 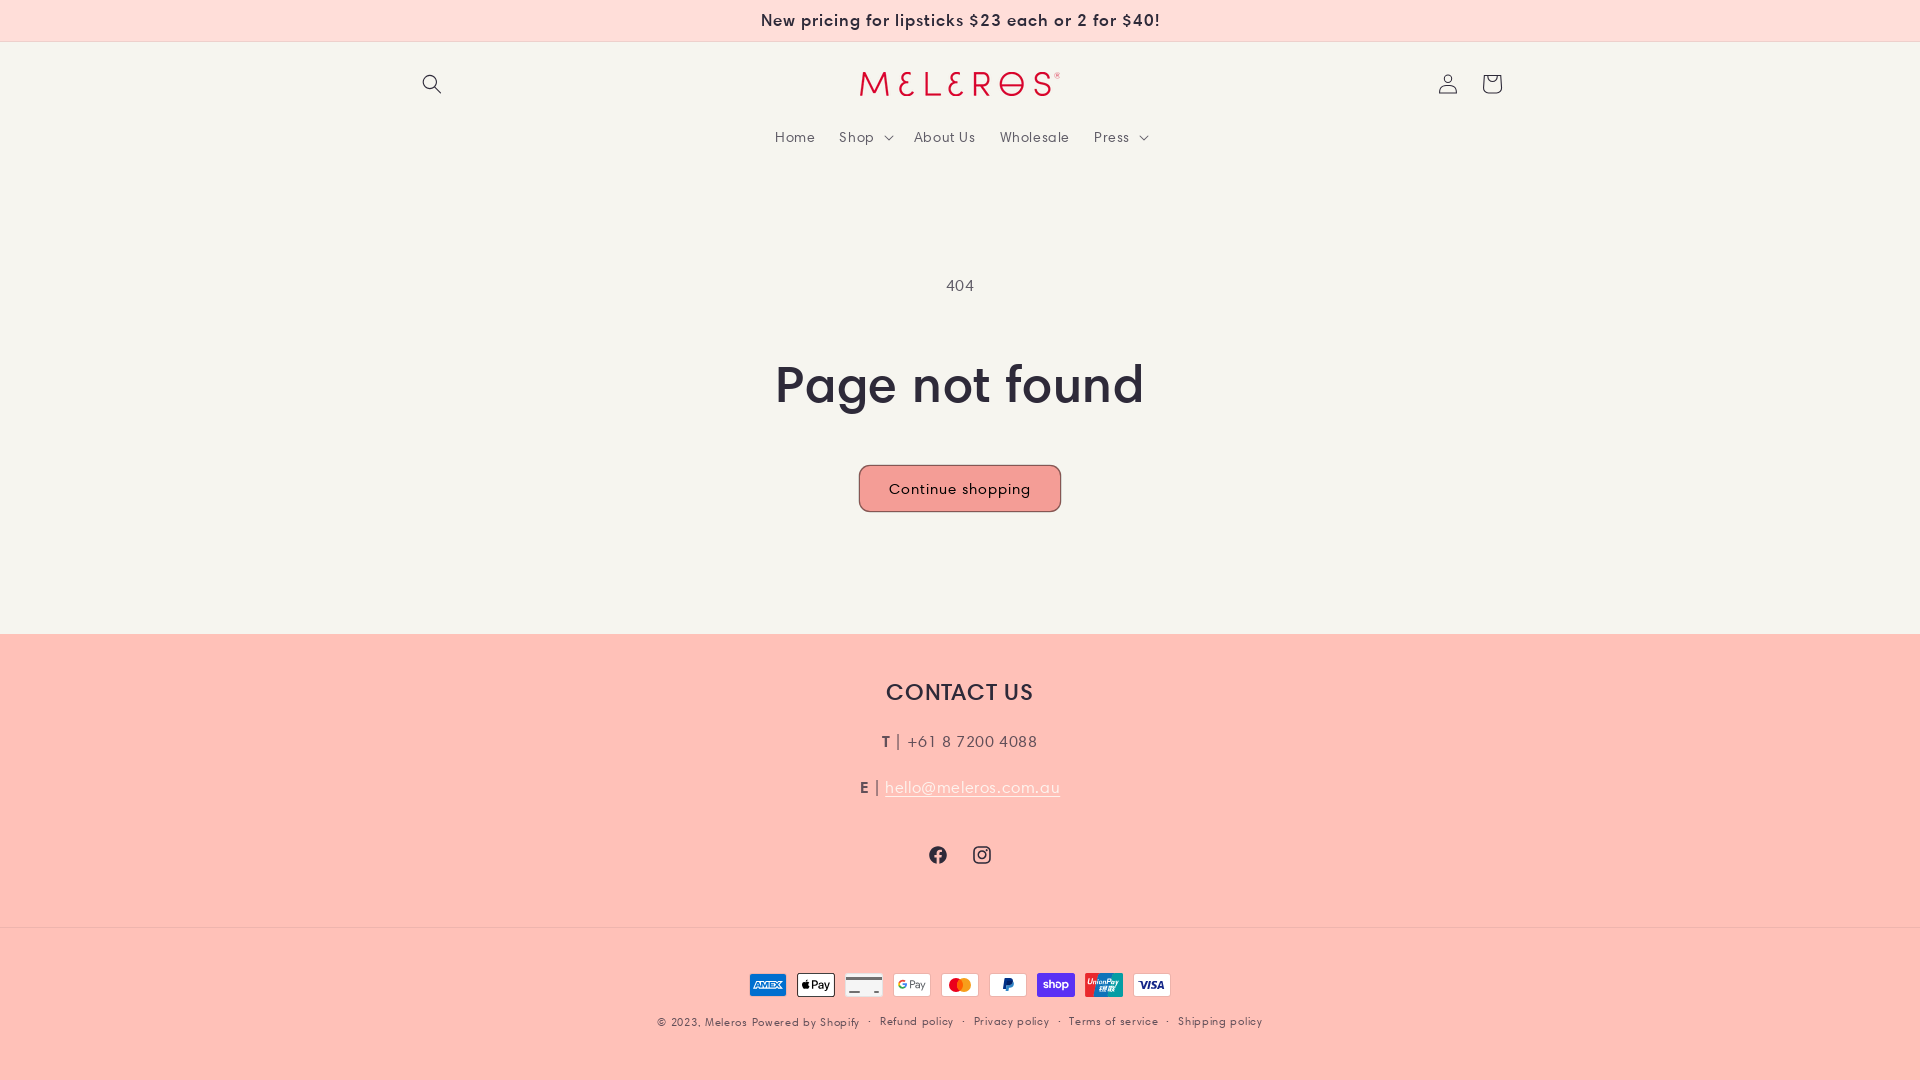 What do you see at coordinates (1012, 1022) in the screenshot?
I see `Privacy policy` at bounding box center [1012, 1022].